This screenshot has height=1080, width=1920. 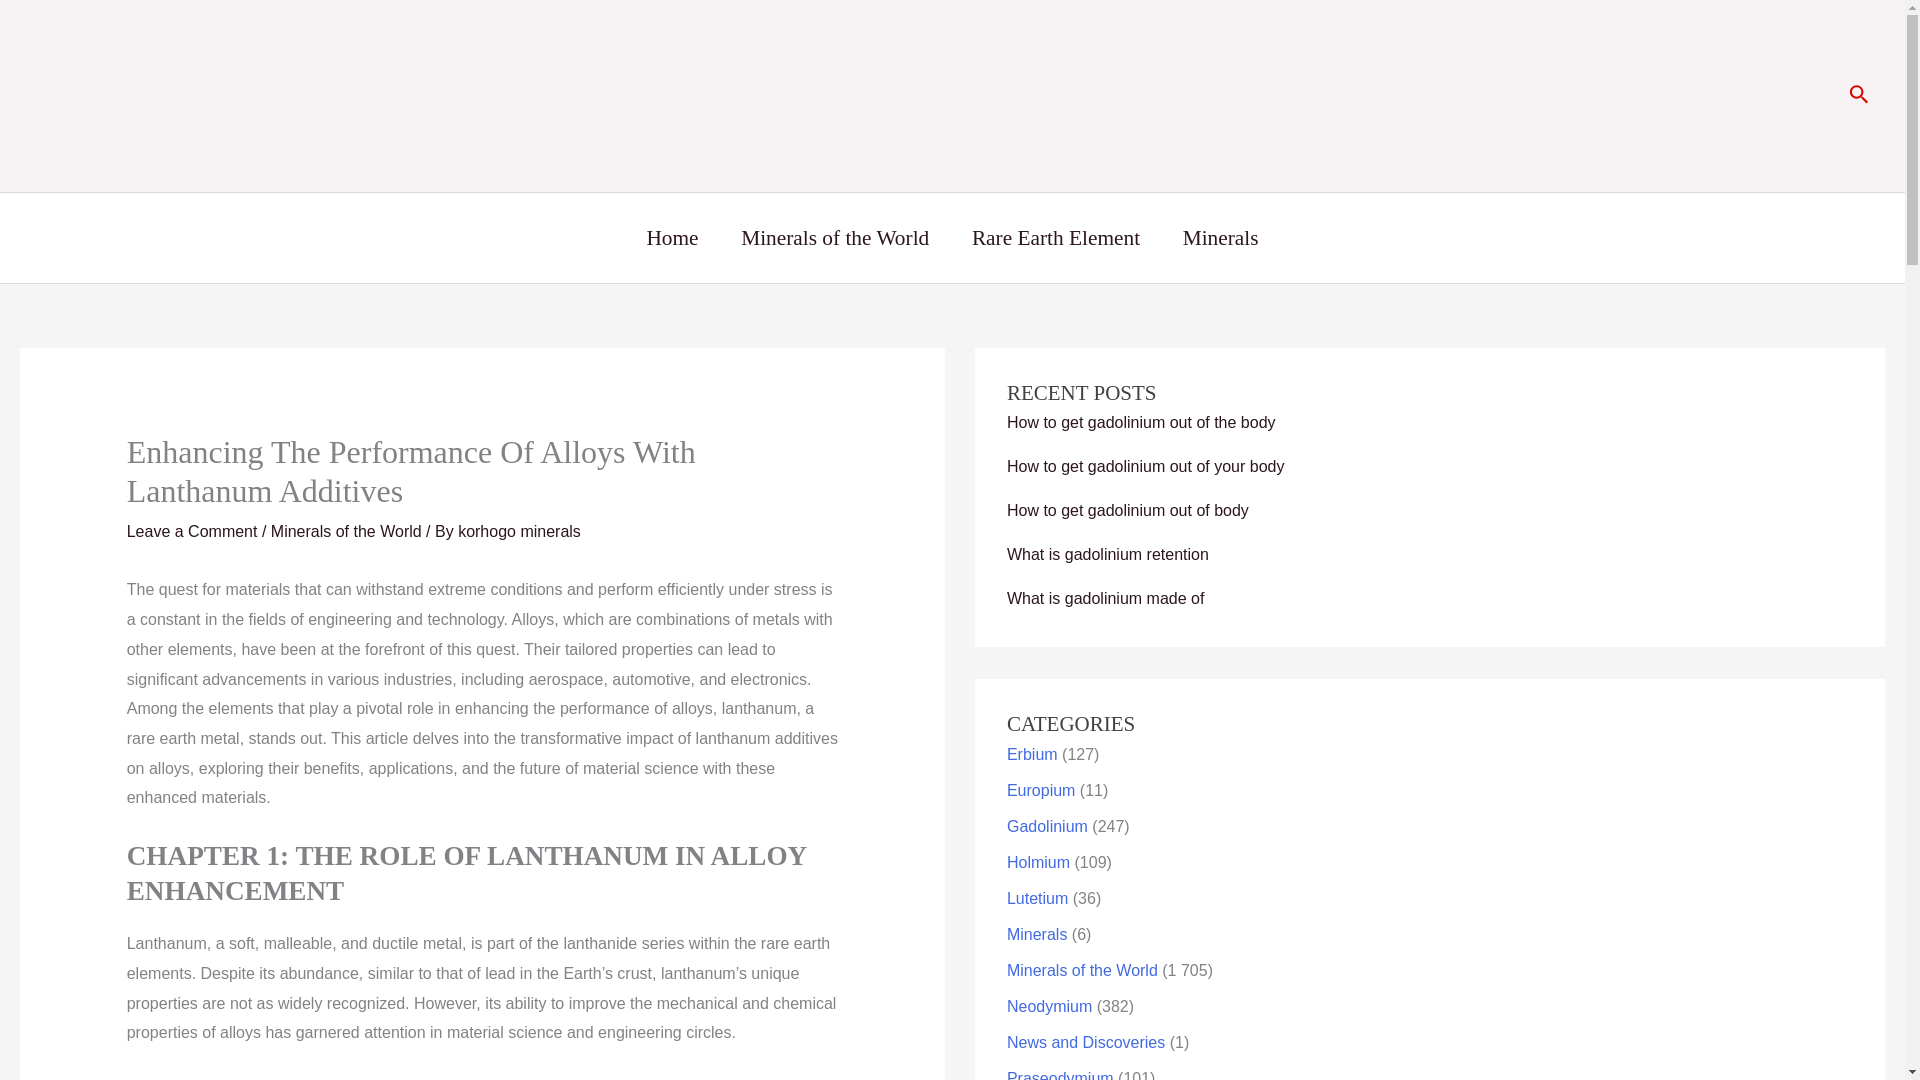 What do you see at coordinates (1108, 554) in the screenshot?
I see `What is gadolinium retention` at bounding box center [1108, 554].